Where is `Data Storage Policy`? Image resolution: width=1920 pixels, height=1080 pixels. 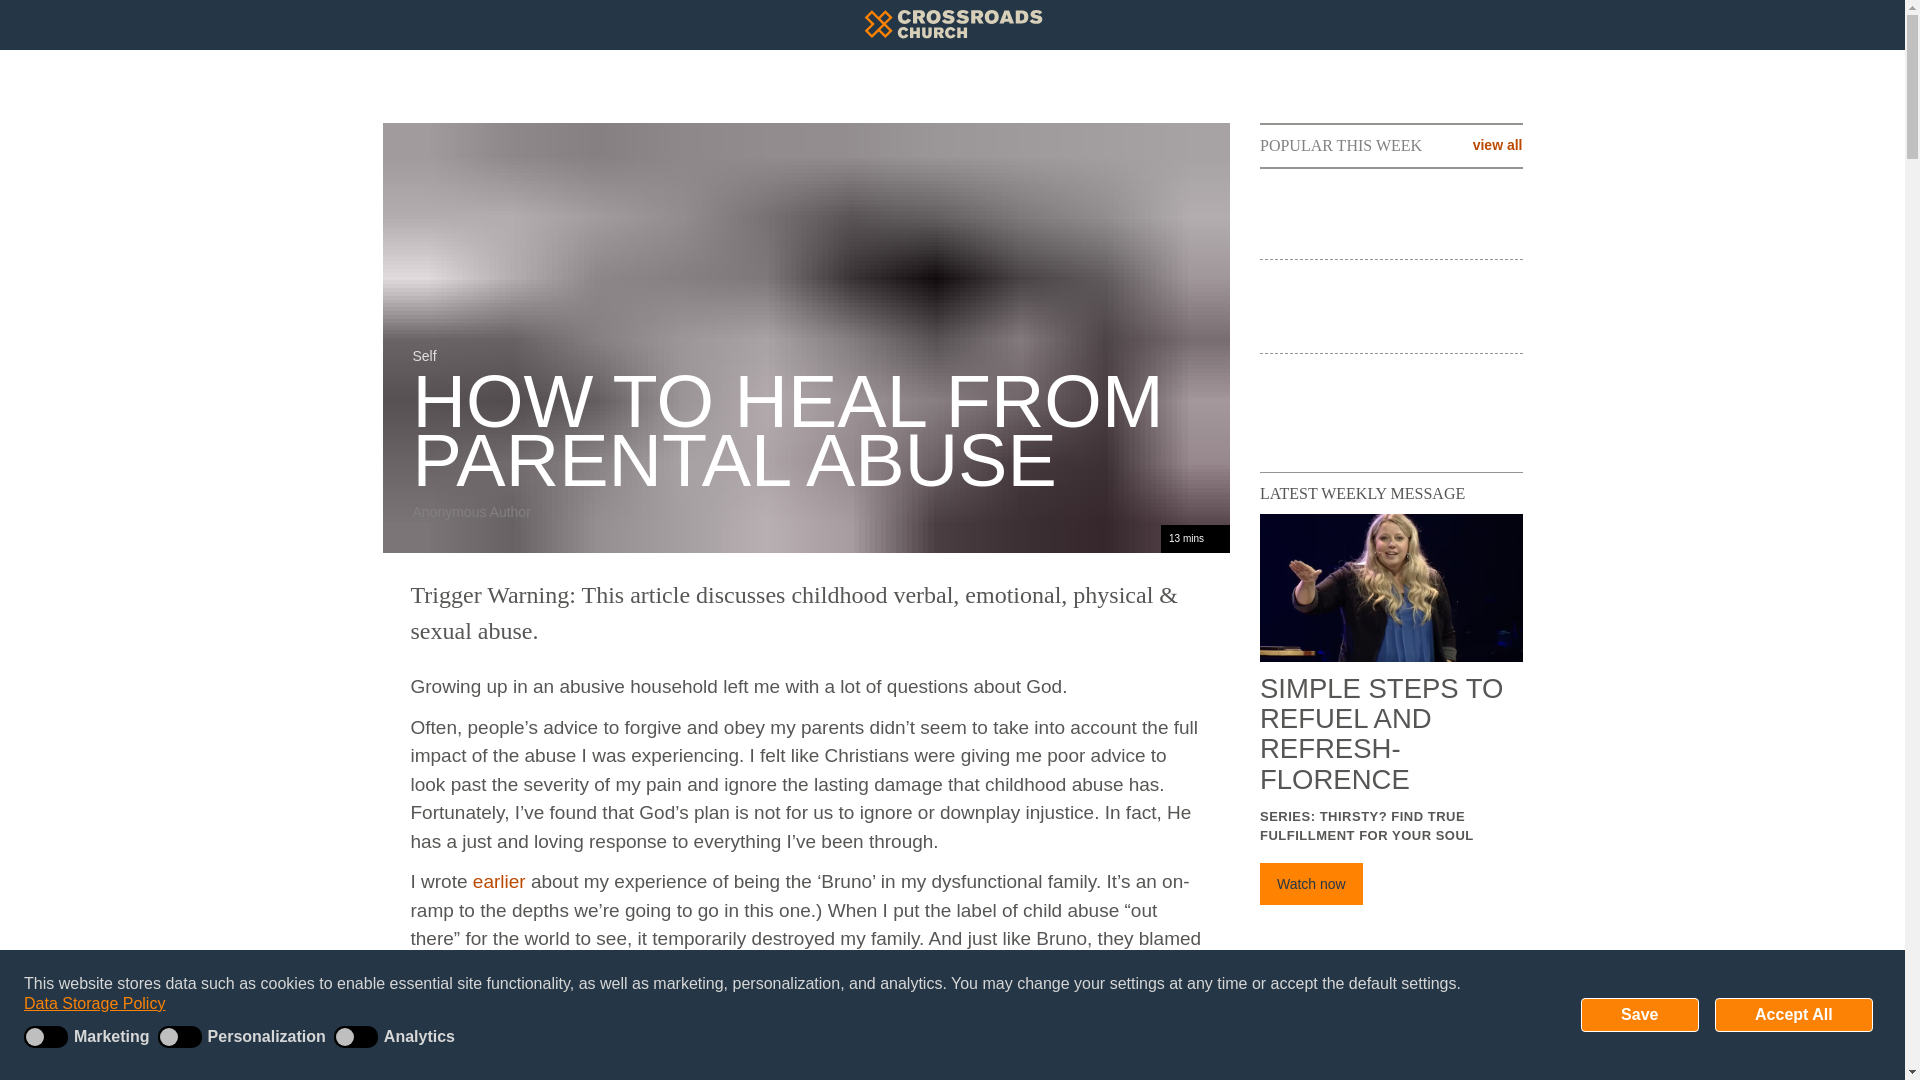 Data Storage Policy is located at coordinates (94, 1004).